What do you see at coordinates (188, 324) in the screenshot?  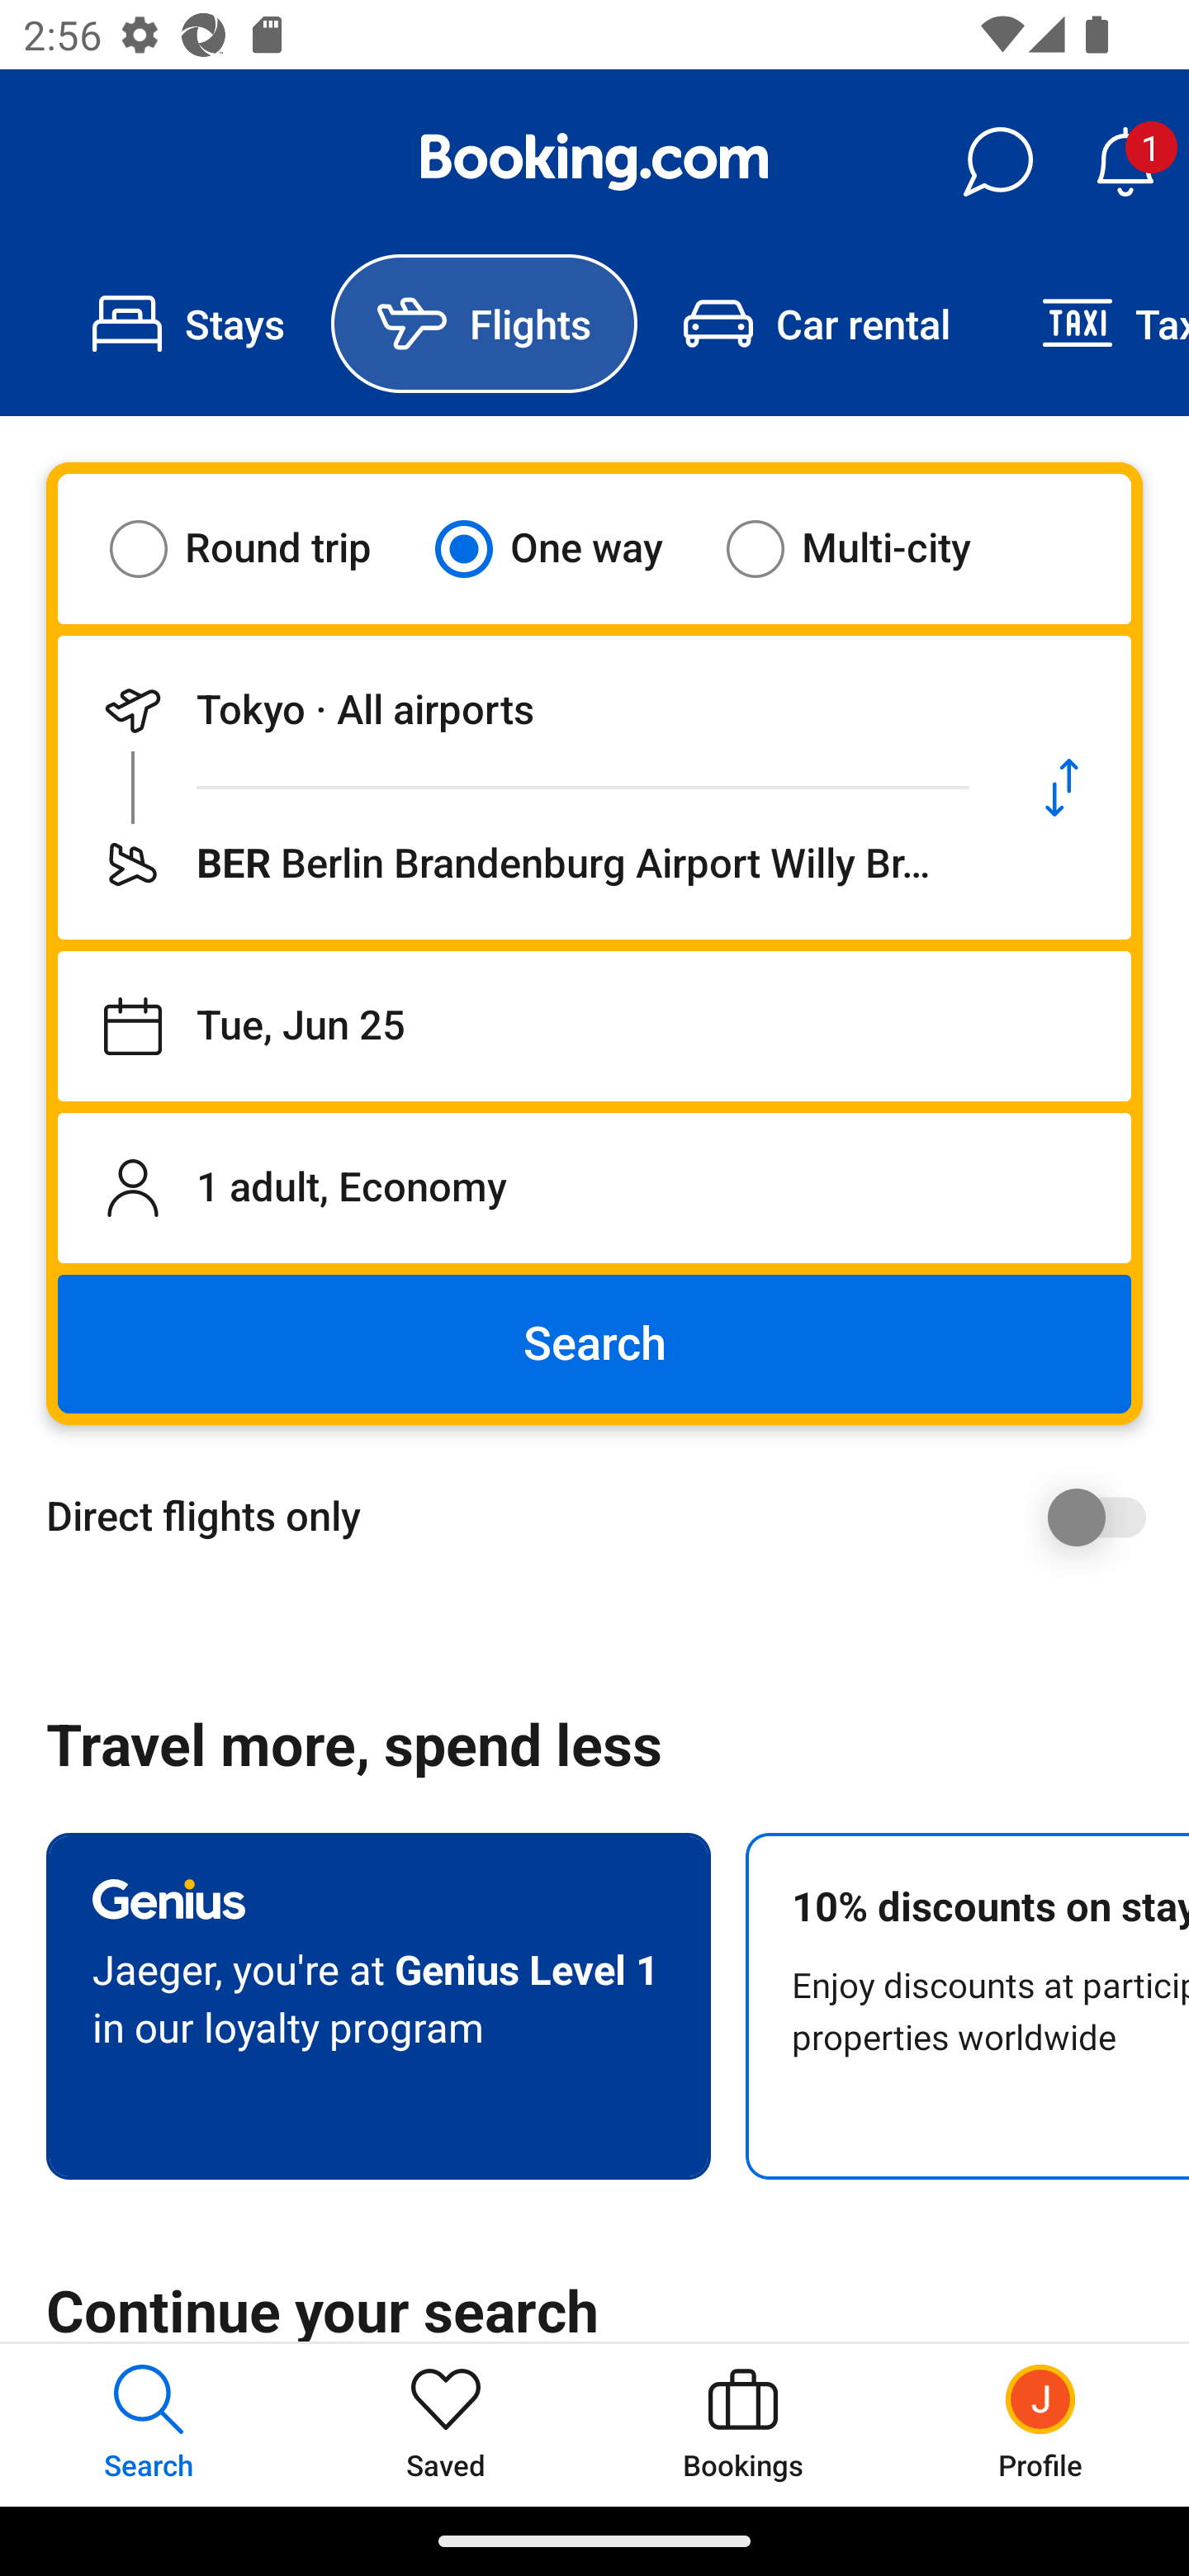 I see `Stays` at bounding box center [188, 324].